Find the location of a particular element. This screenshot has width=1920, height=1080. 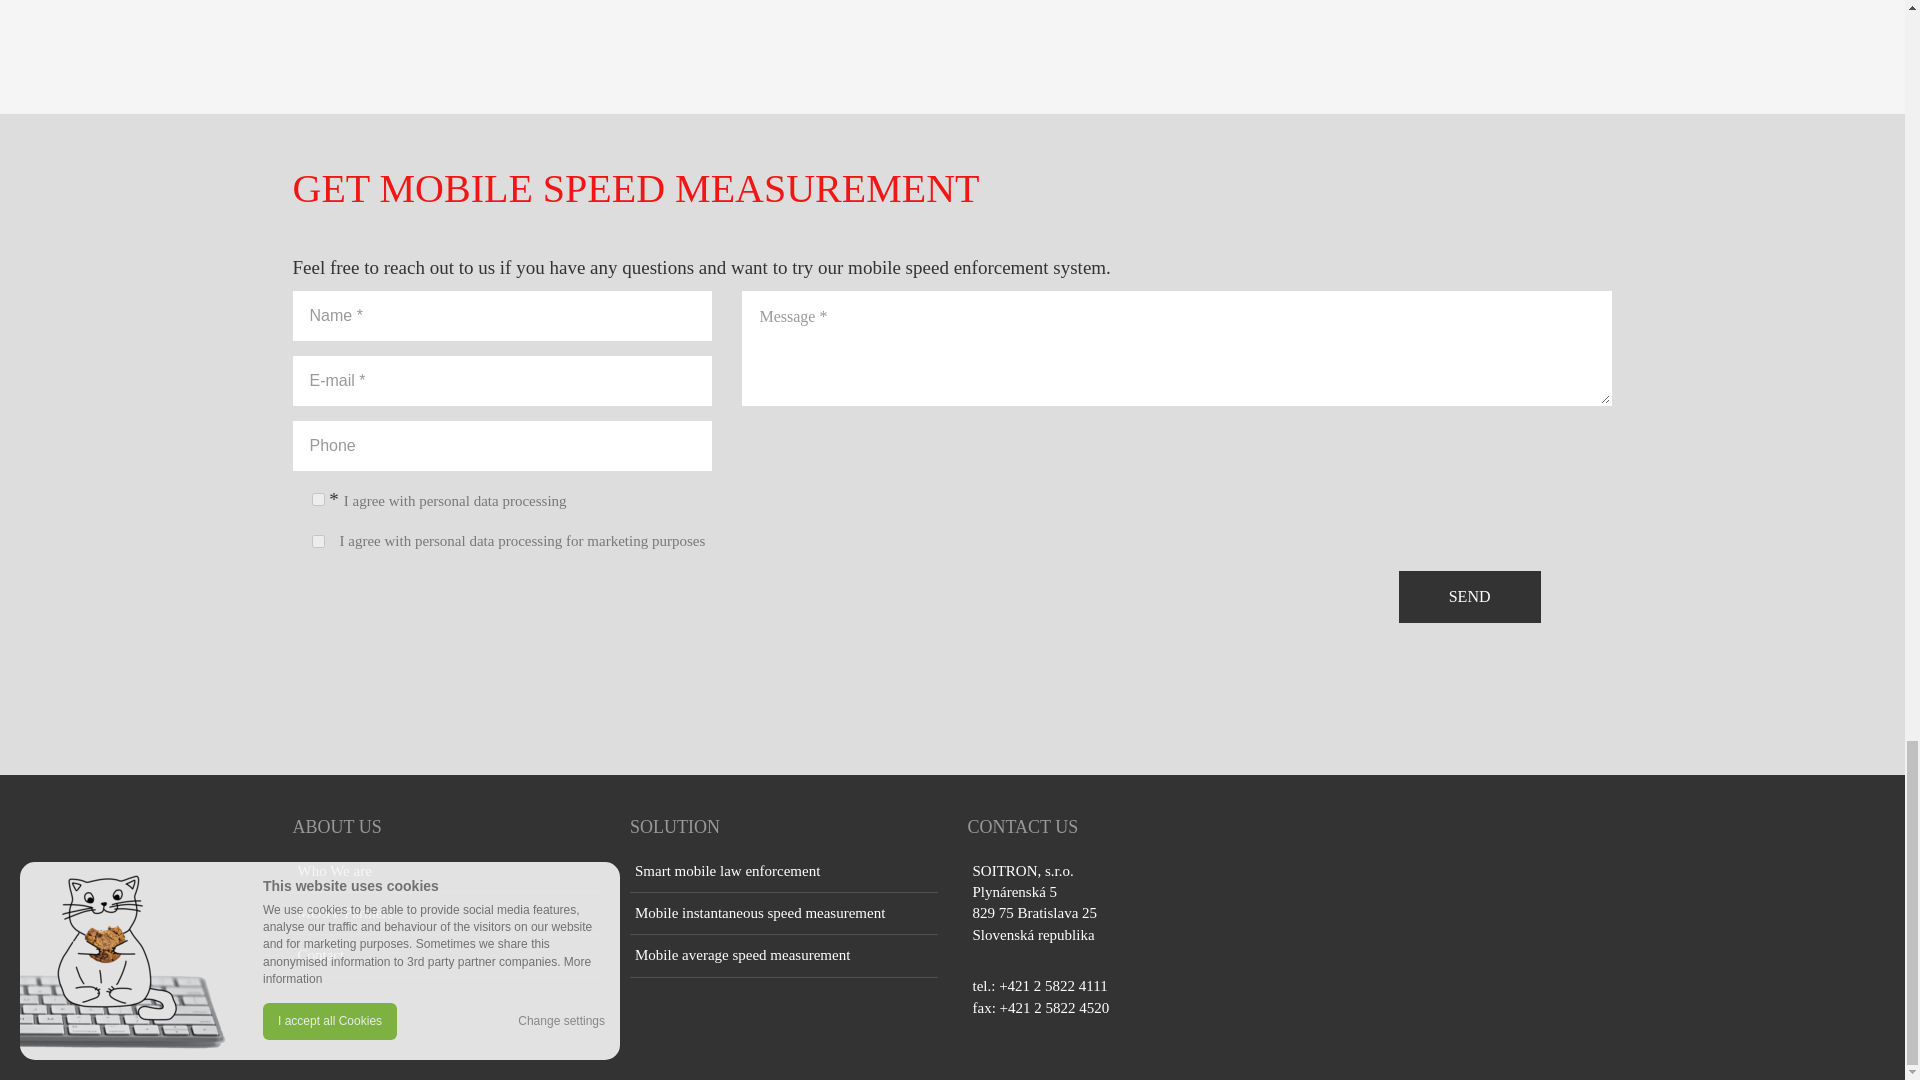

I agree with personal data processing for marketing purposes is located at coordinates (522, 540).